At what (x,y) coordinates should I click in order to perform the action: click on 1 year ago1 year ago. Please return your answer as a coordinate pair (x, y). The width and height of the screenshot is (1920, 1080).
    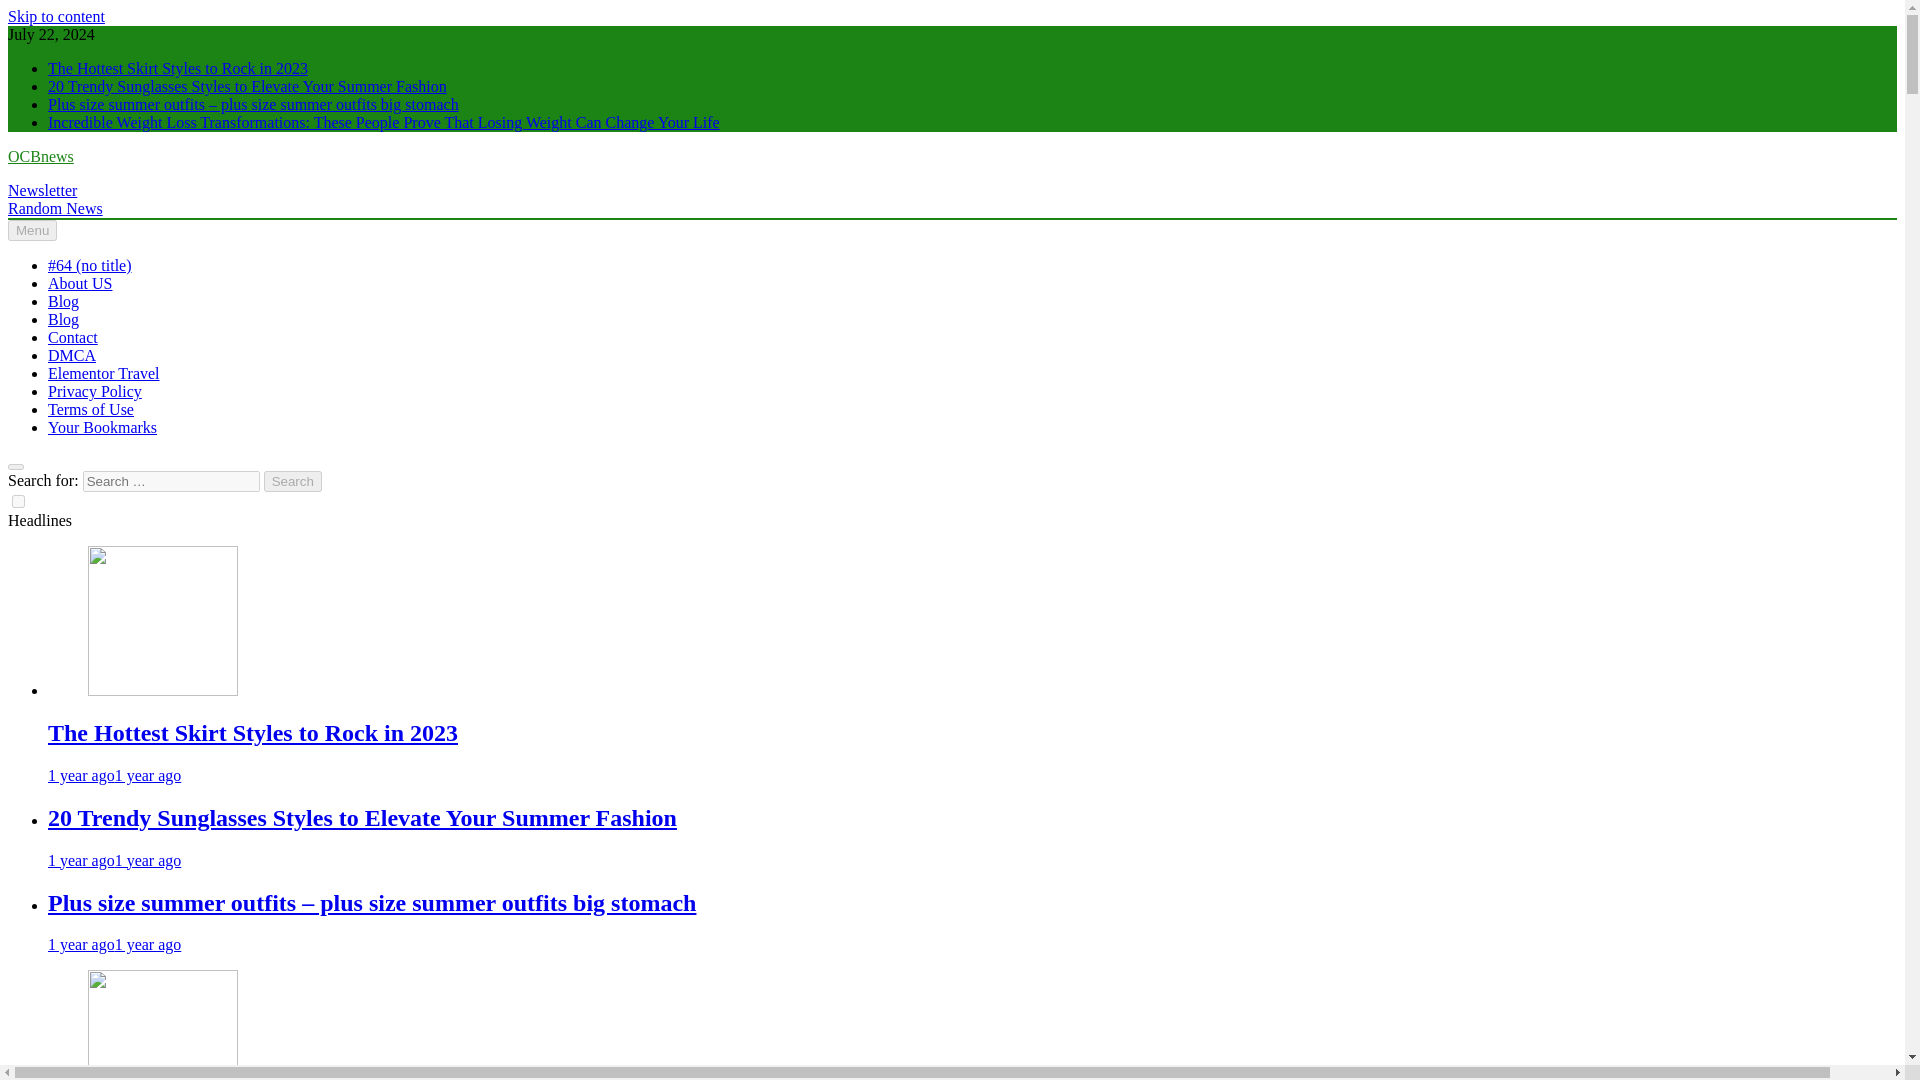
    Looking at the image, I should click on (114, 860).